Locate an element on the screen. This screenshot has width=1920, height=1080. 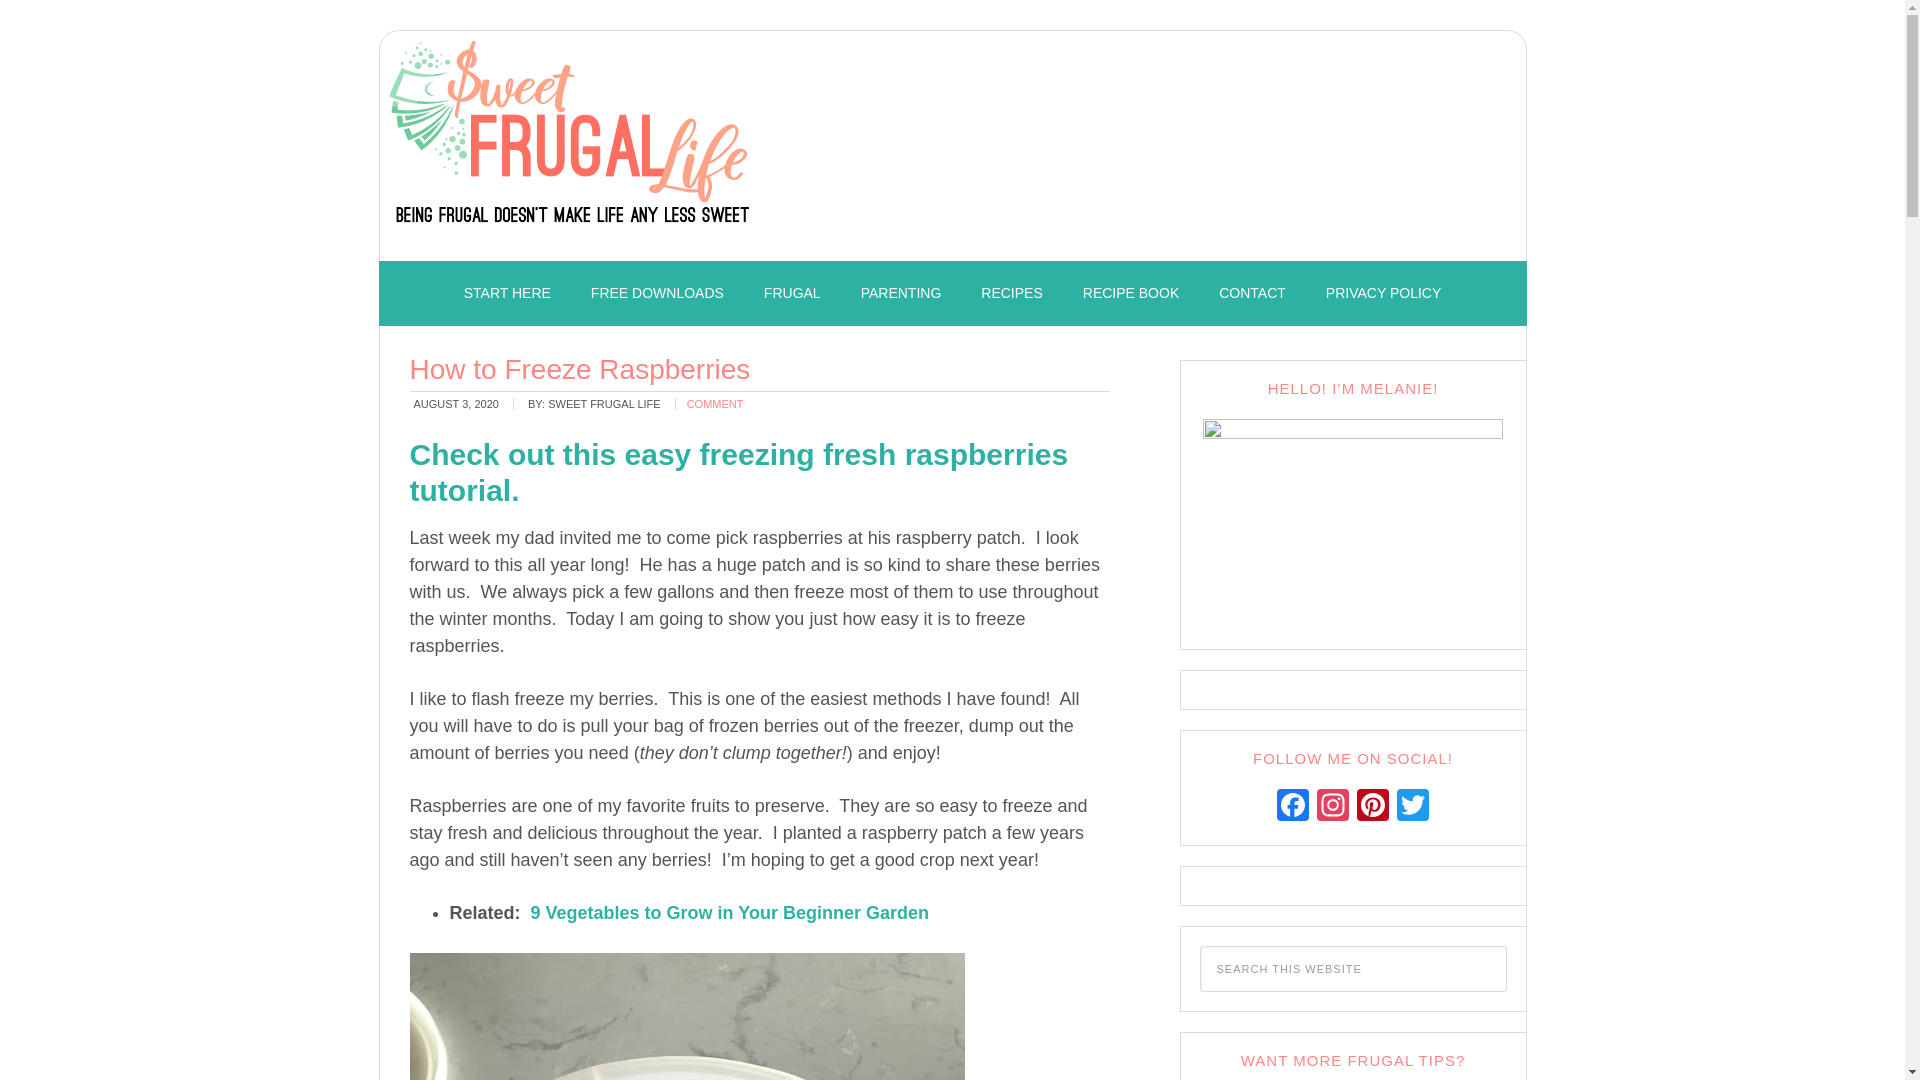
FRUGAL is located at coordinates (792, 294).